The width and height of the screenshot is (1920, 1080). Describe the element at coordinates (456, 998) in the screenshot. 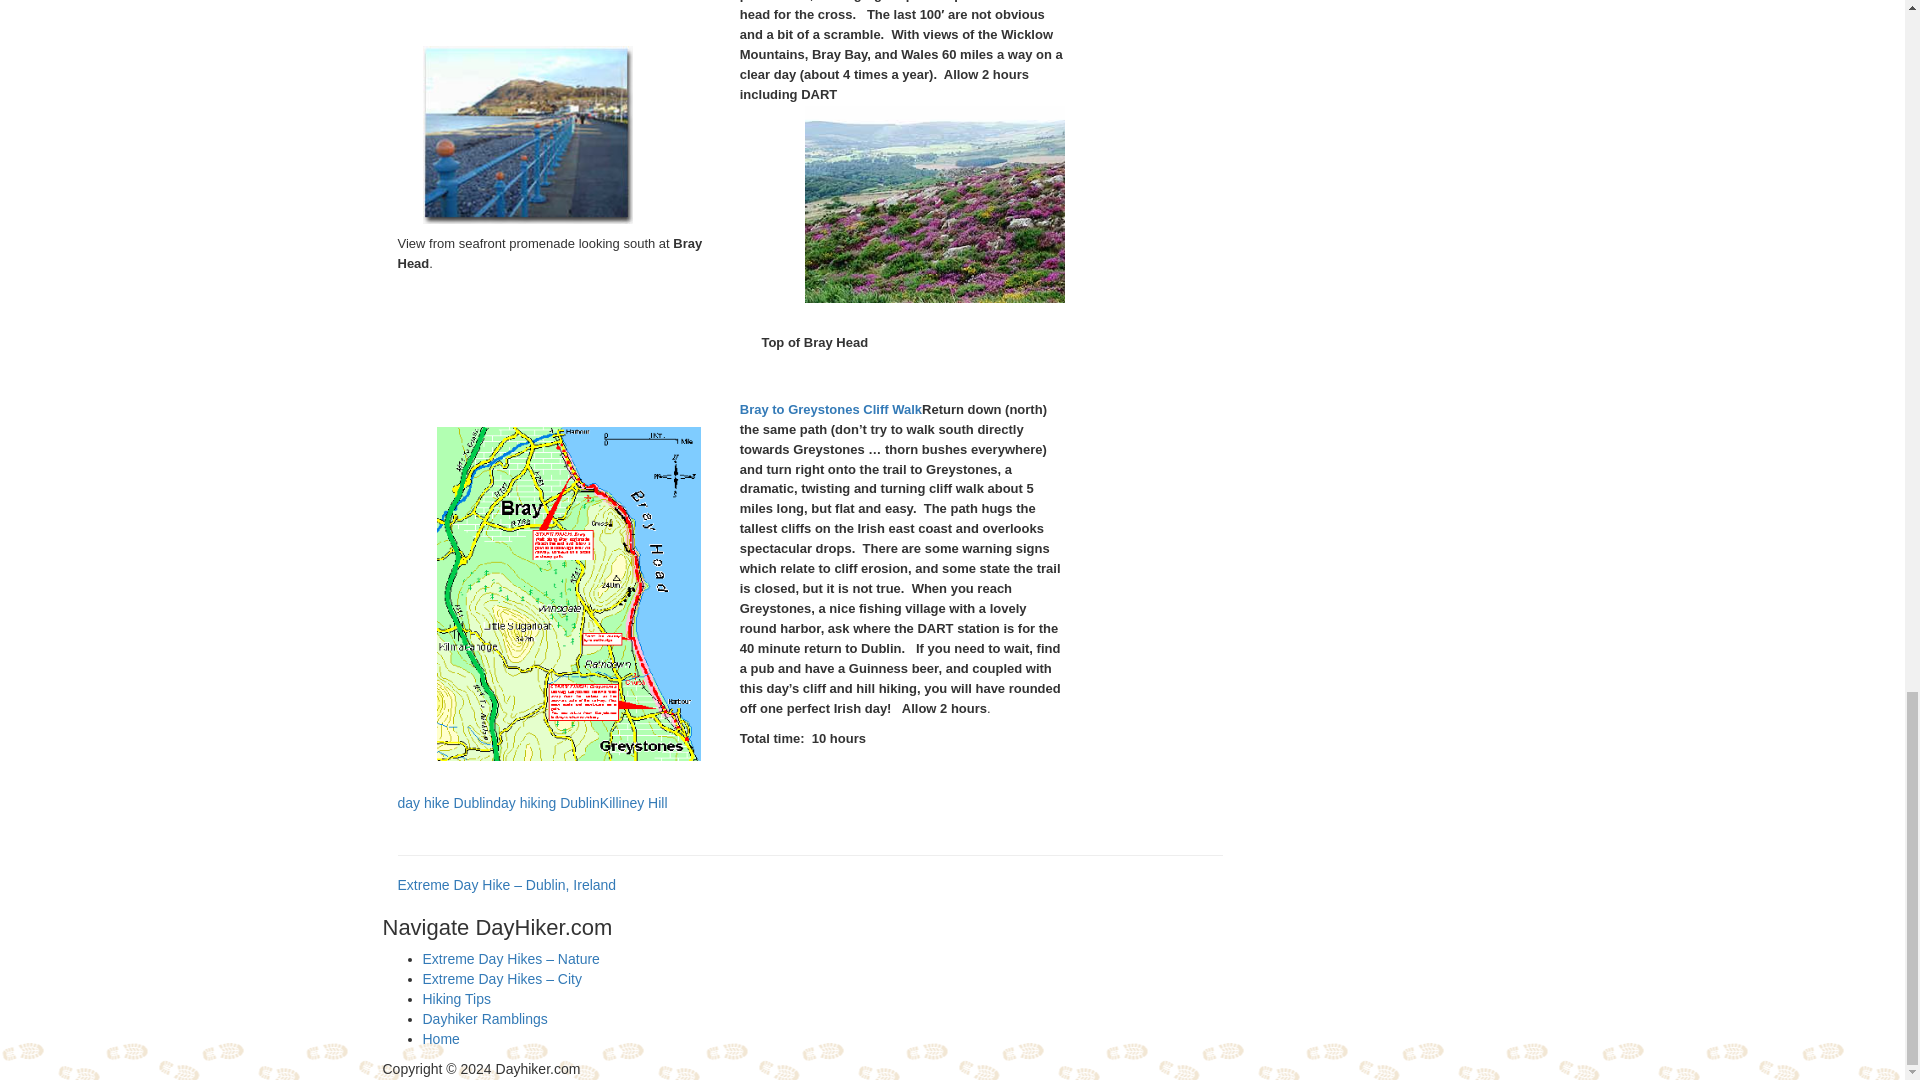

I see `Hiking Tips` at that location.